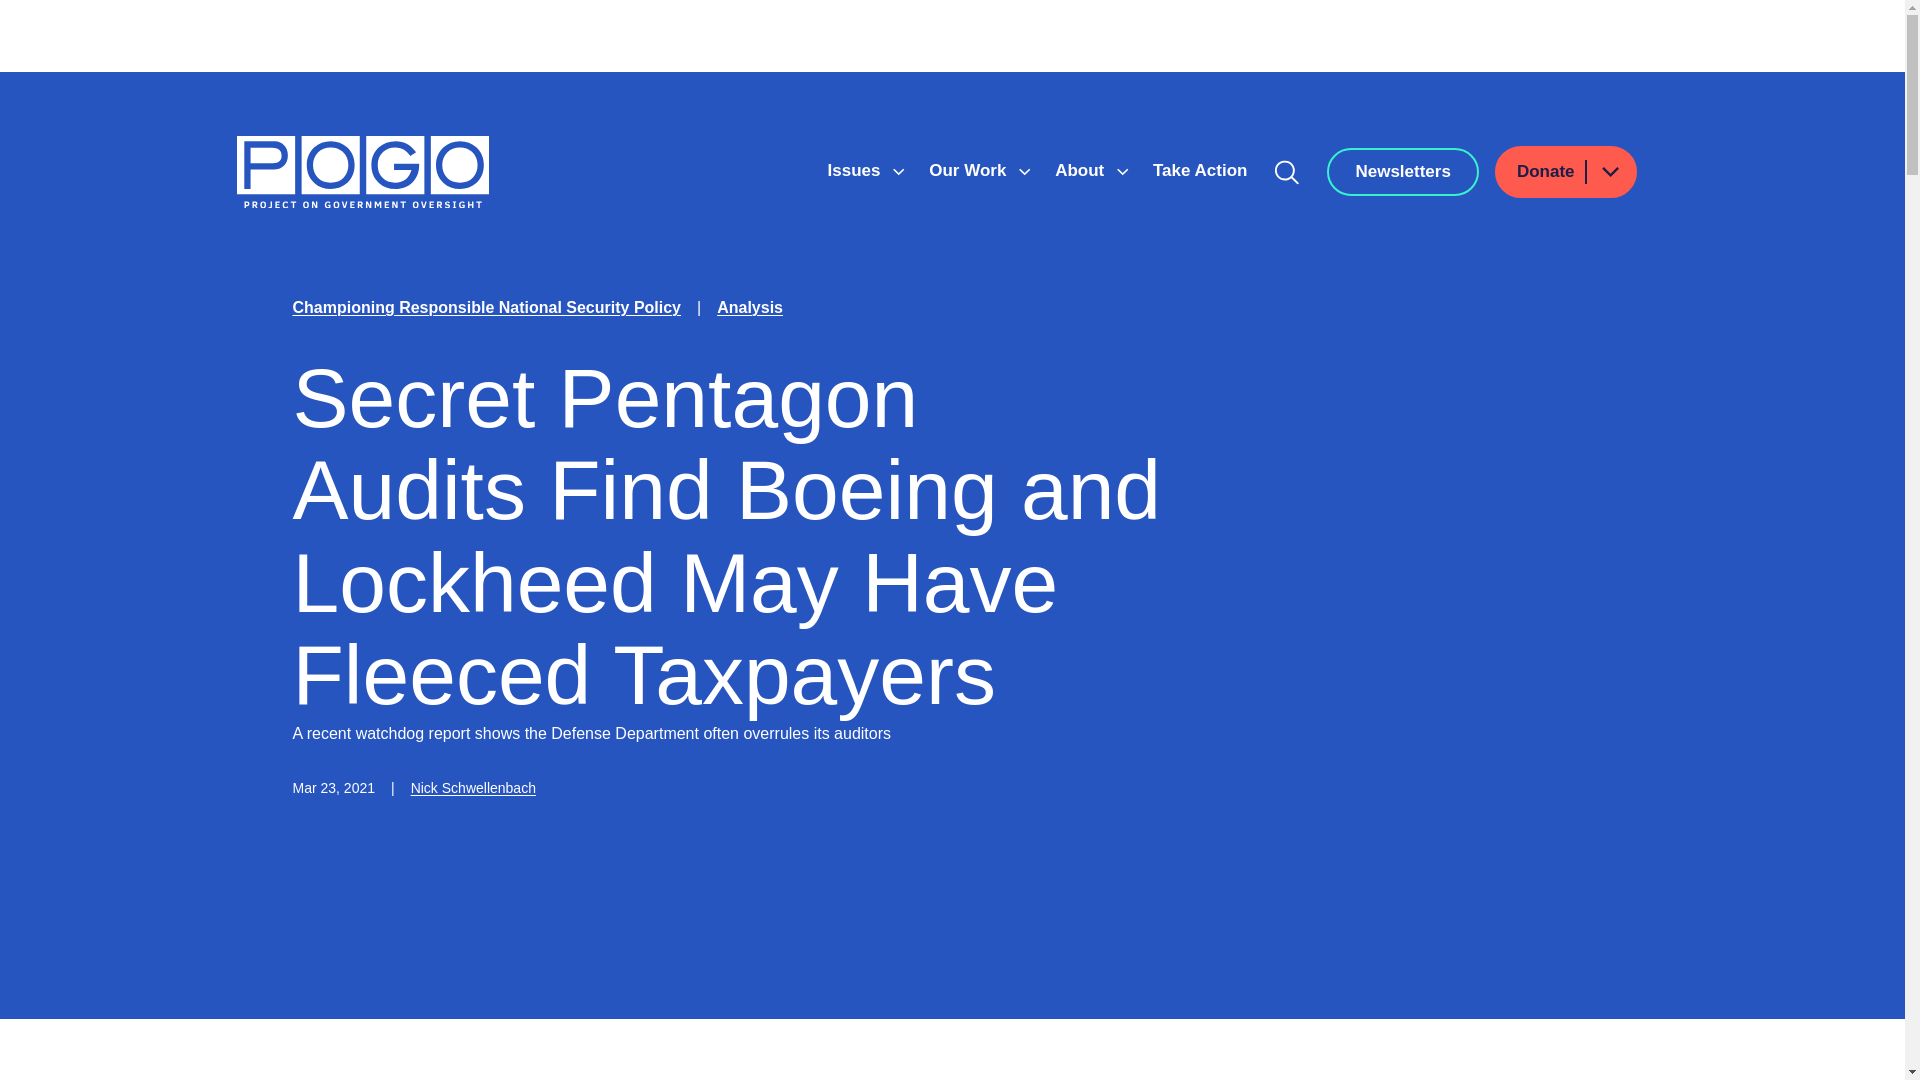 The width and height of the screenshot is (1920, 1080). I want to click on Show submenu for Our Work, so click(1025, 172).